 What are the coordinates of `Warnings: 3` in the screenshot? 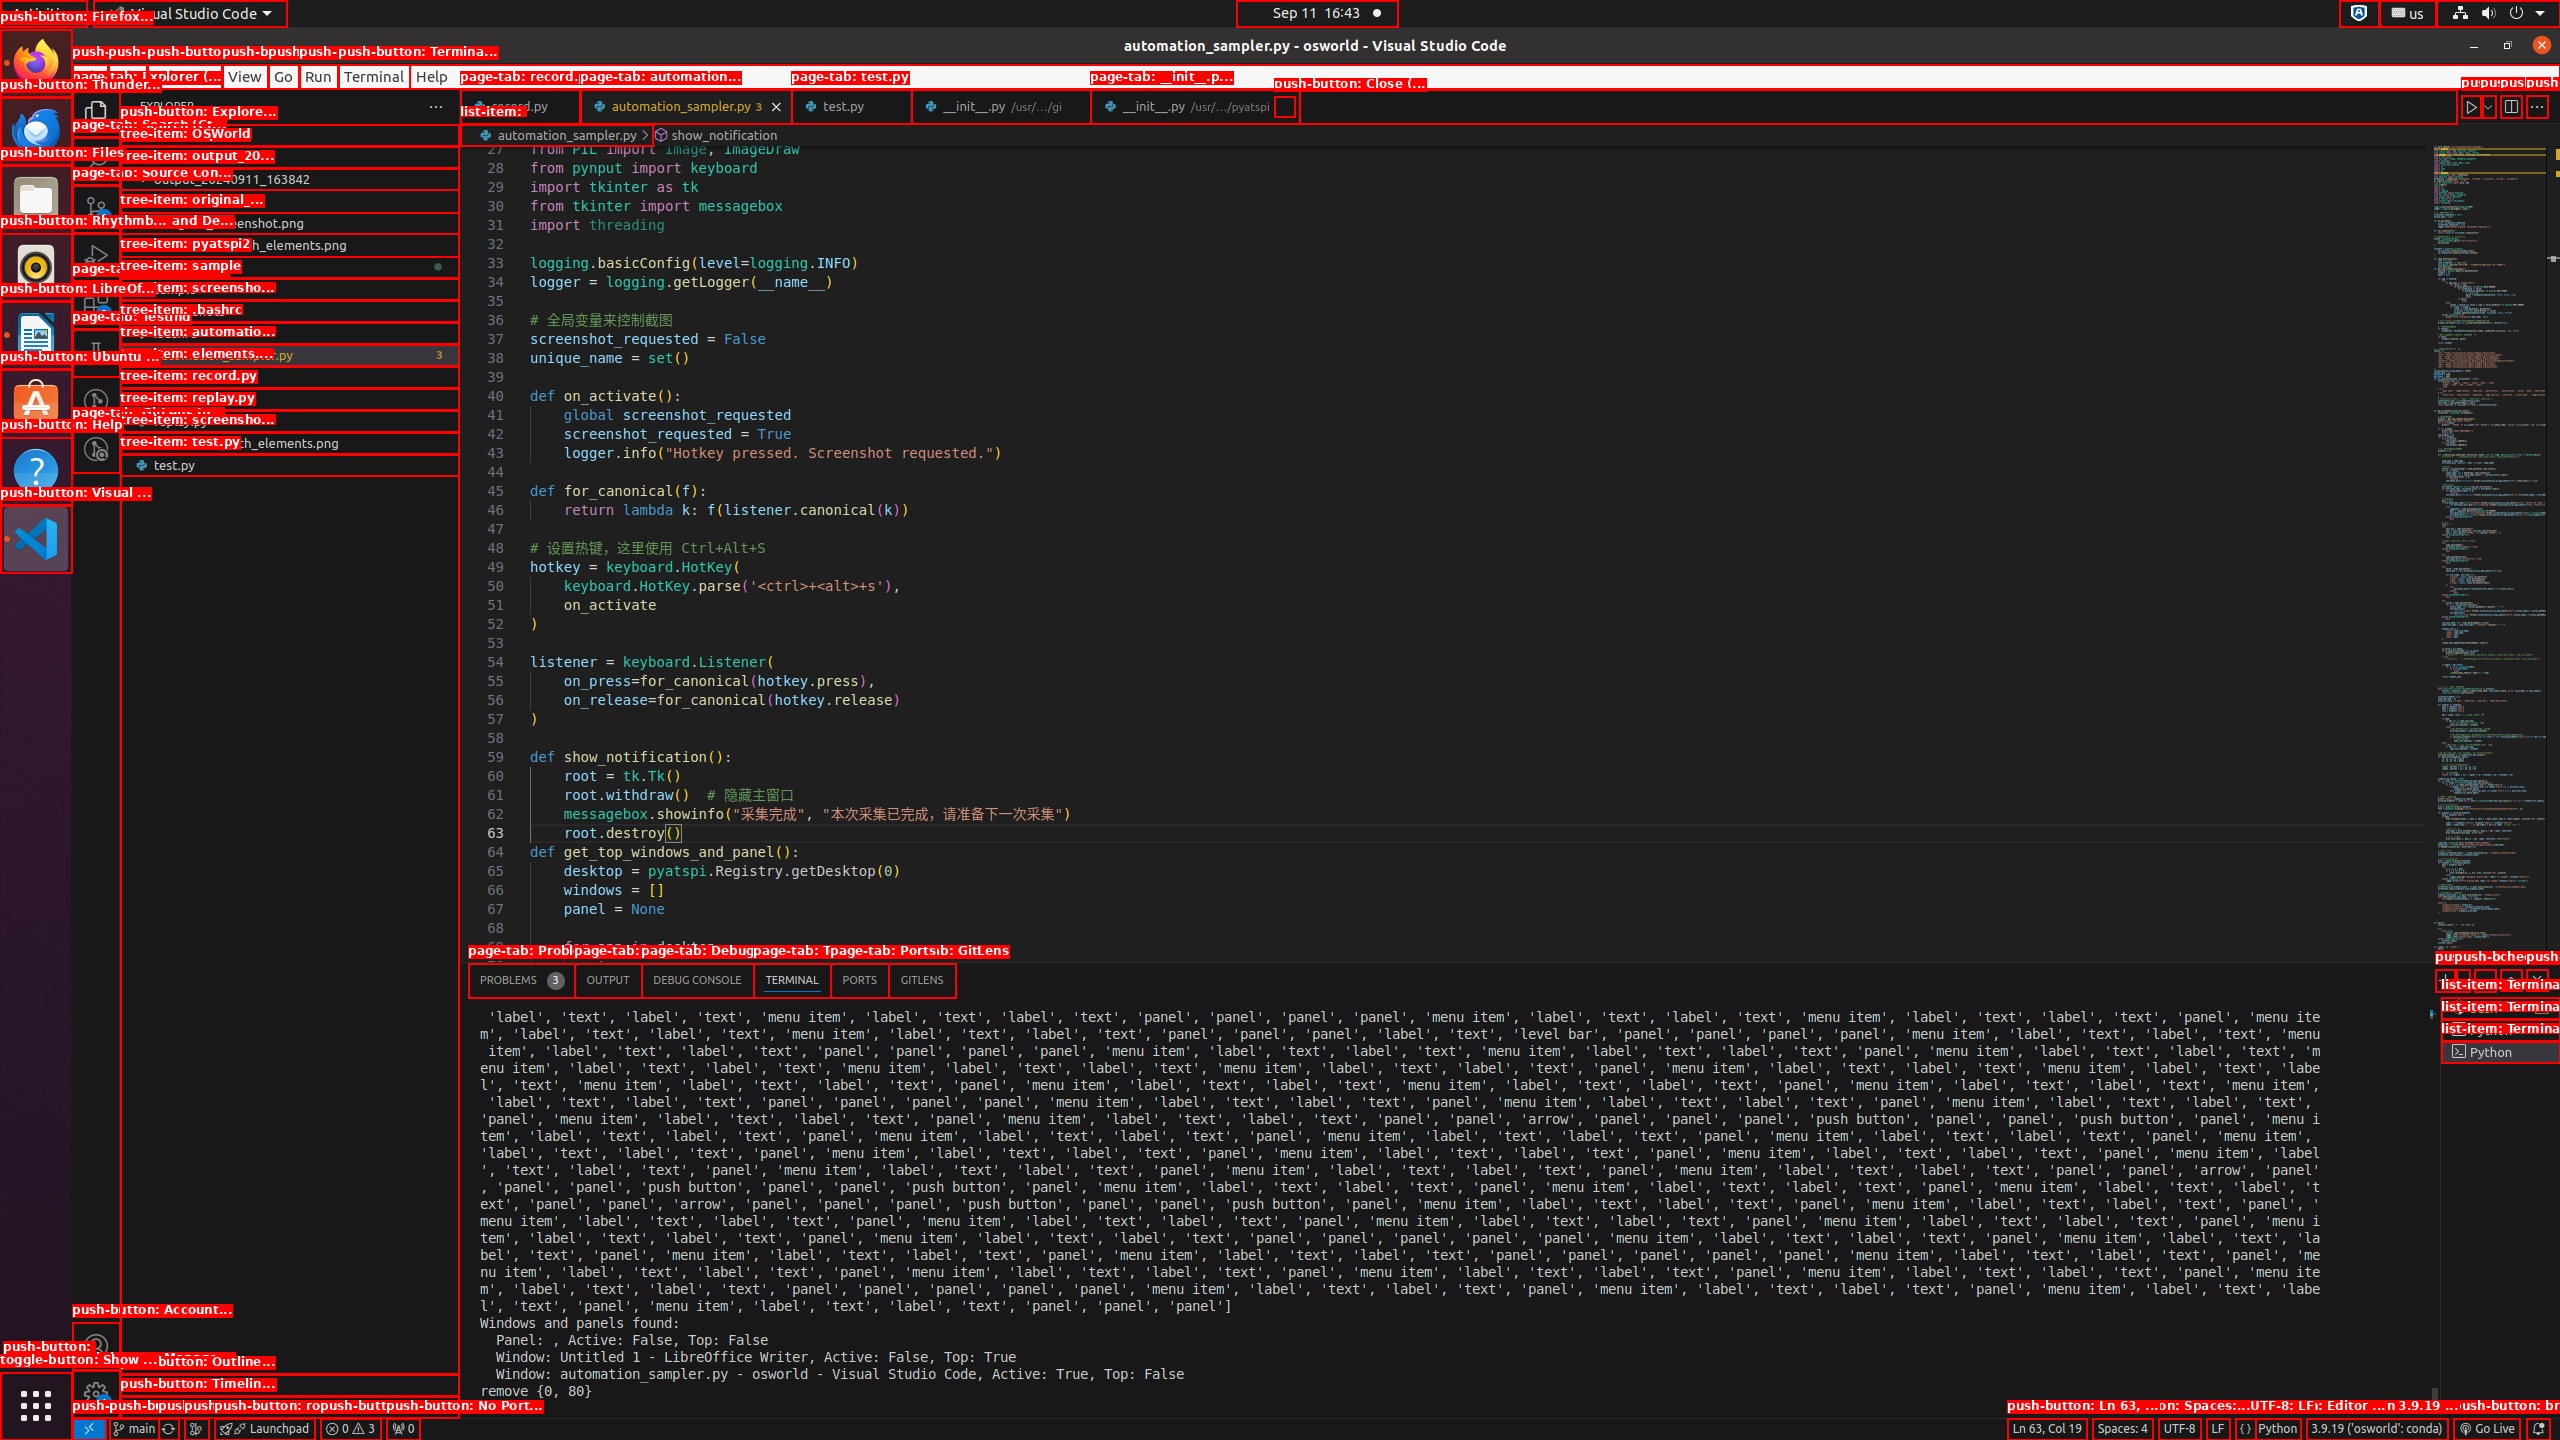 It's located at (350, 1429).